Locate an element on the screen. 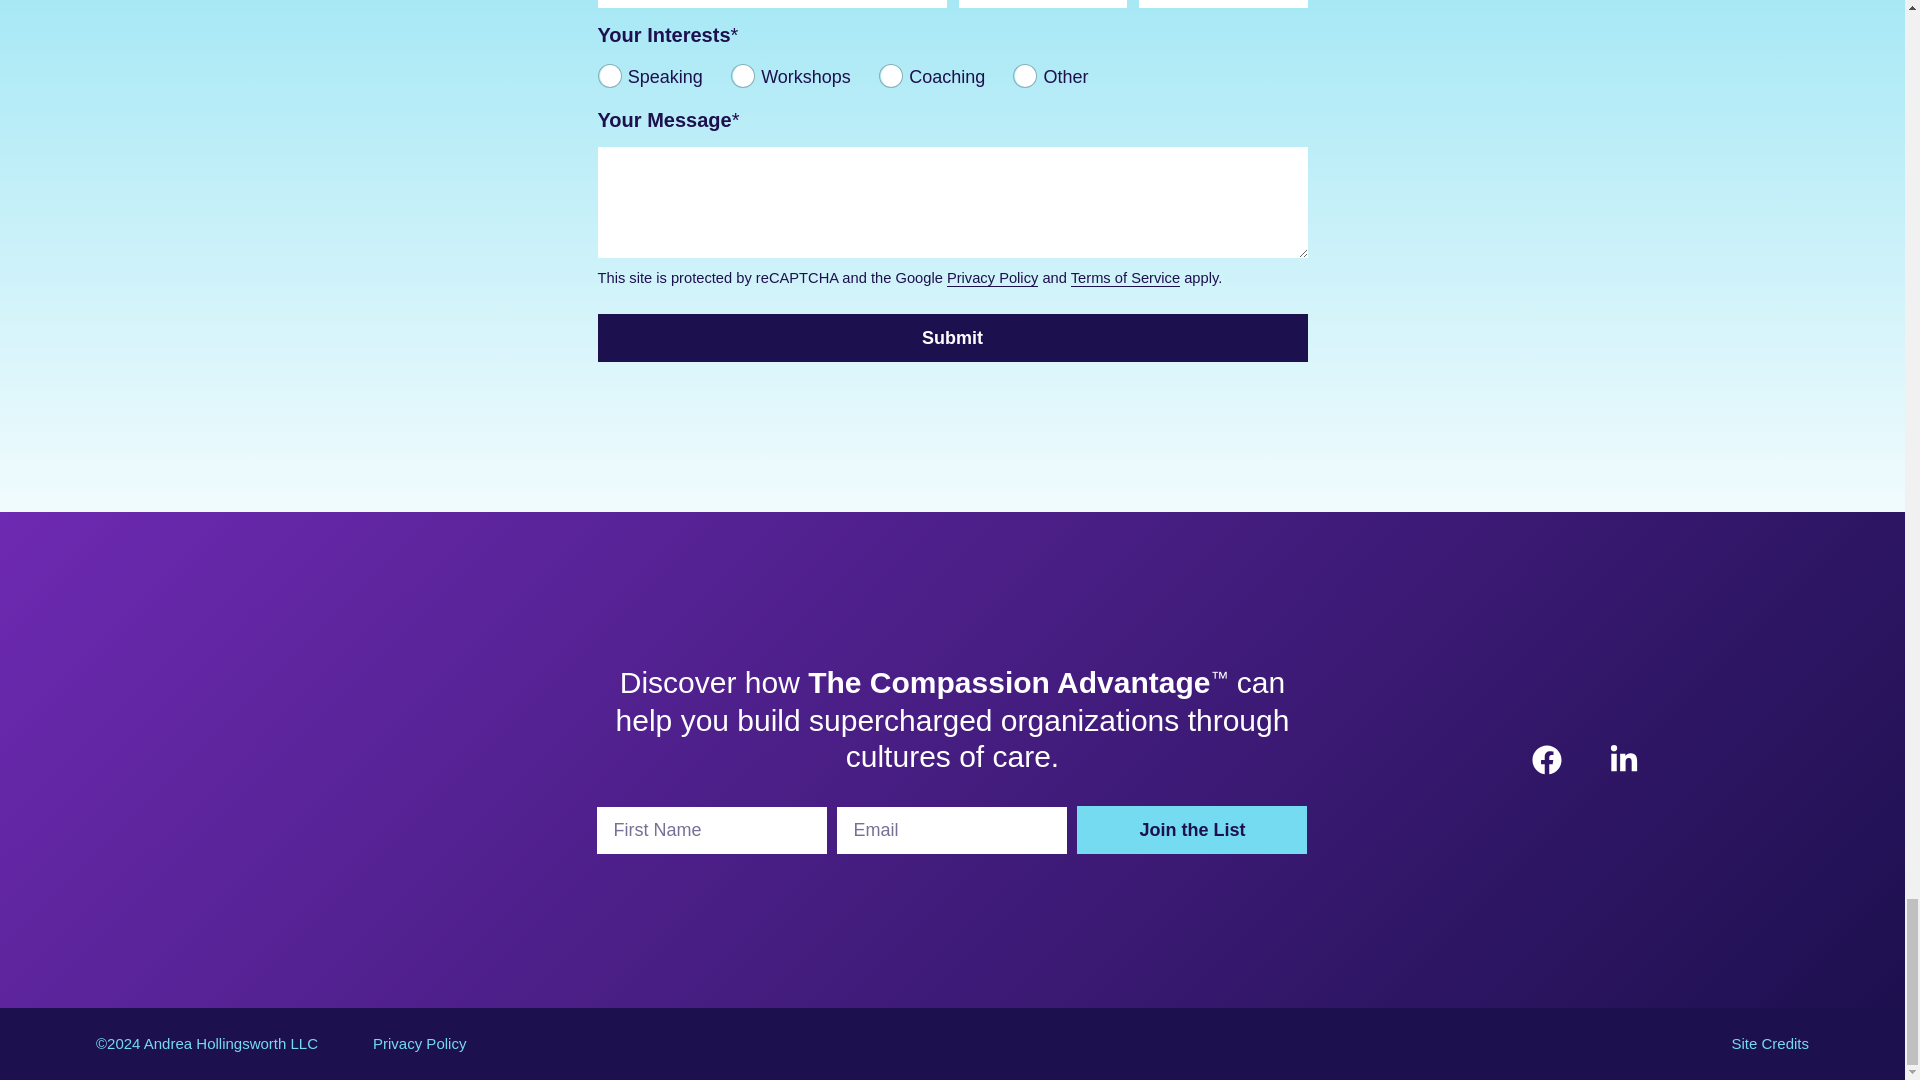 This screenshot has width=1920, height=1080. Privacy Policy is located at coordinates (419, 1042).